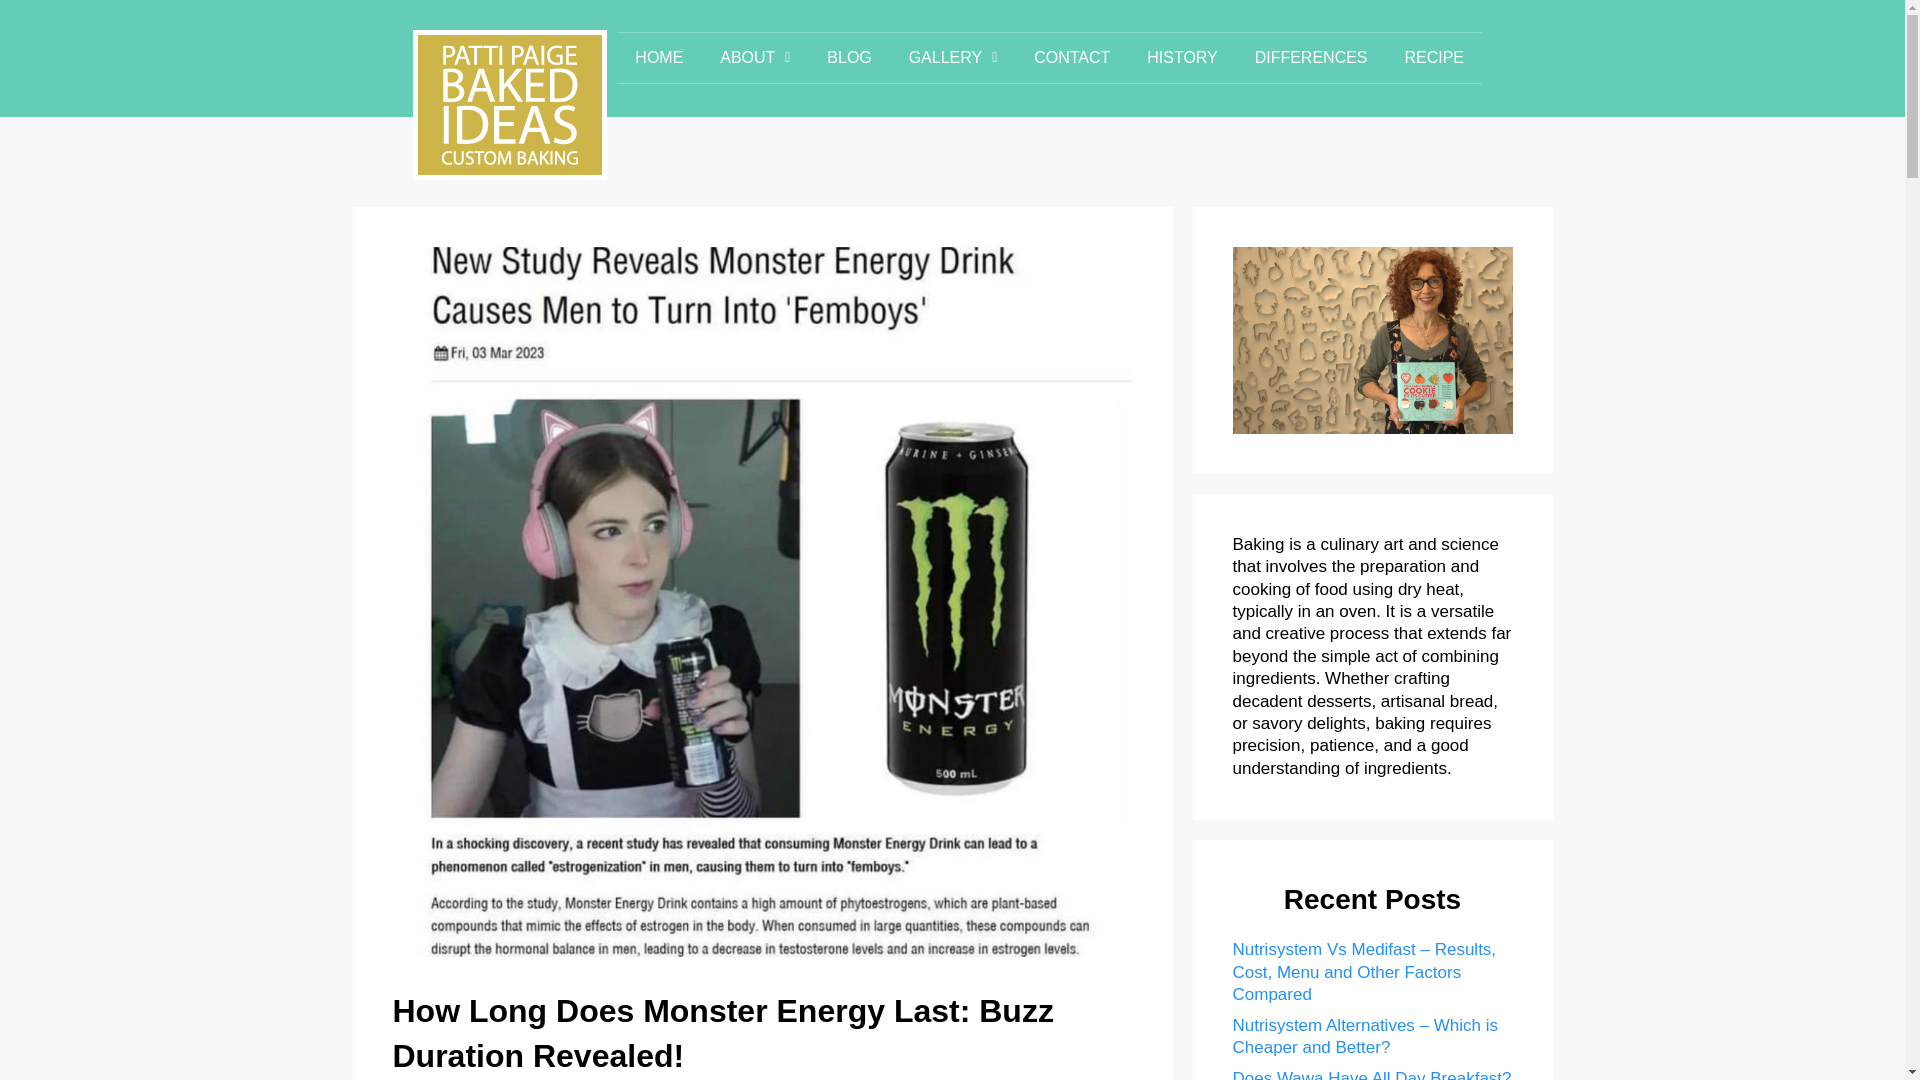 The image size is (1920, 1080). Describe the element at coordinates (1434, 58) in the screenshot. I see `RECIPE` at that location.